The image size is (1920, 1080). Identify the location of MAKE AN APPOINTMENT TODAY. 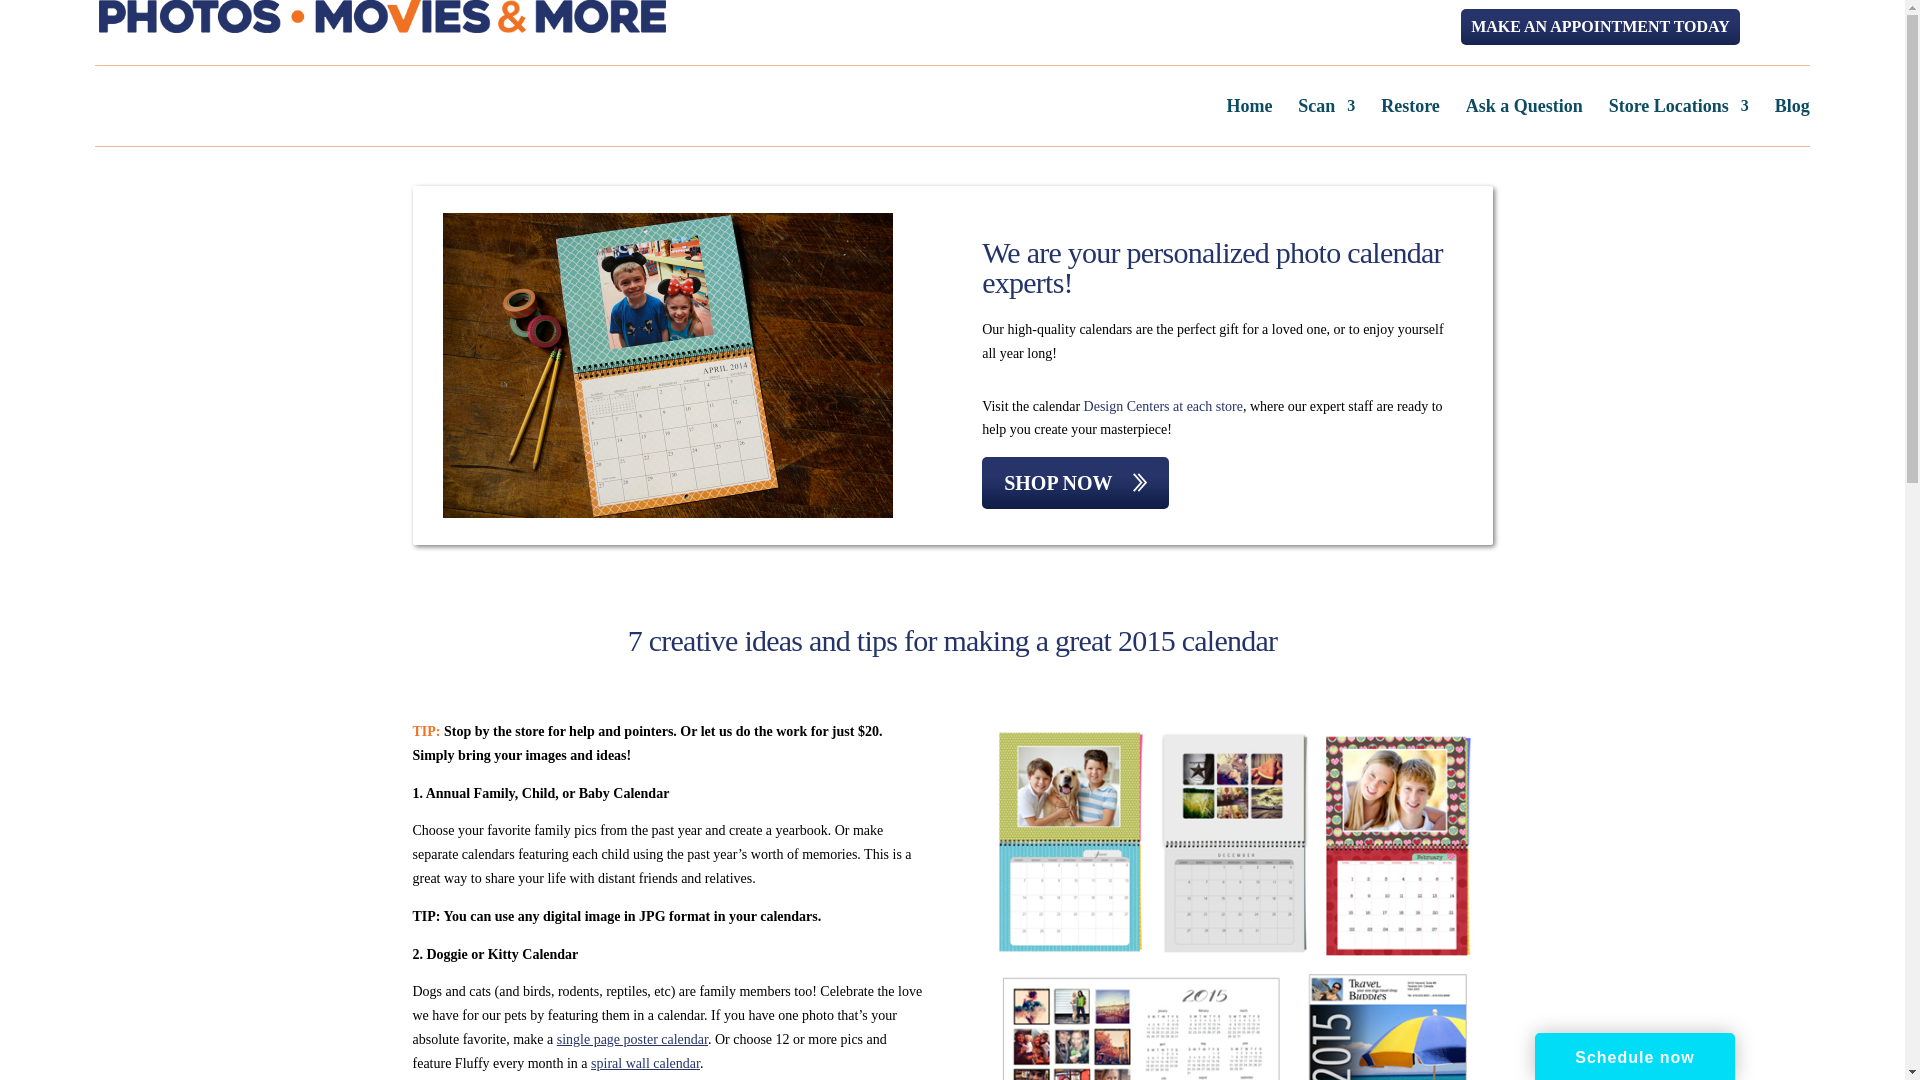
(1600, 26).